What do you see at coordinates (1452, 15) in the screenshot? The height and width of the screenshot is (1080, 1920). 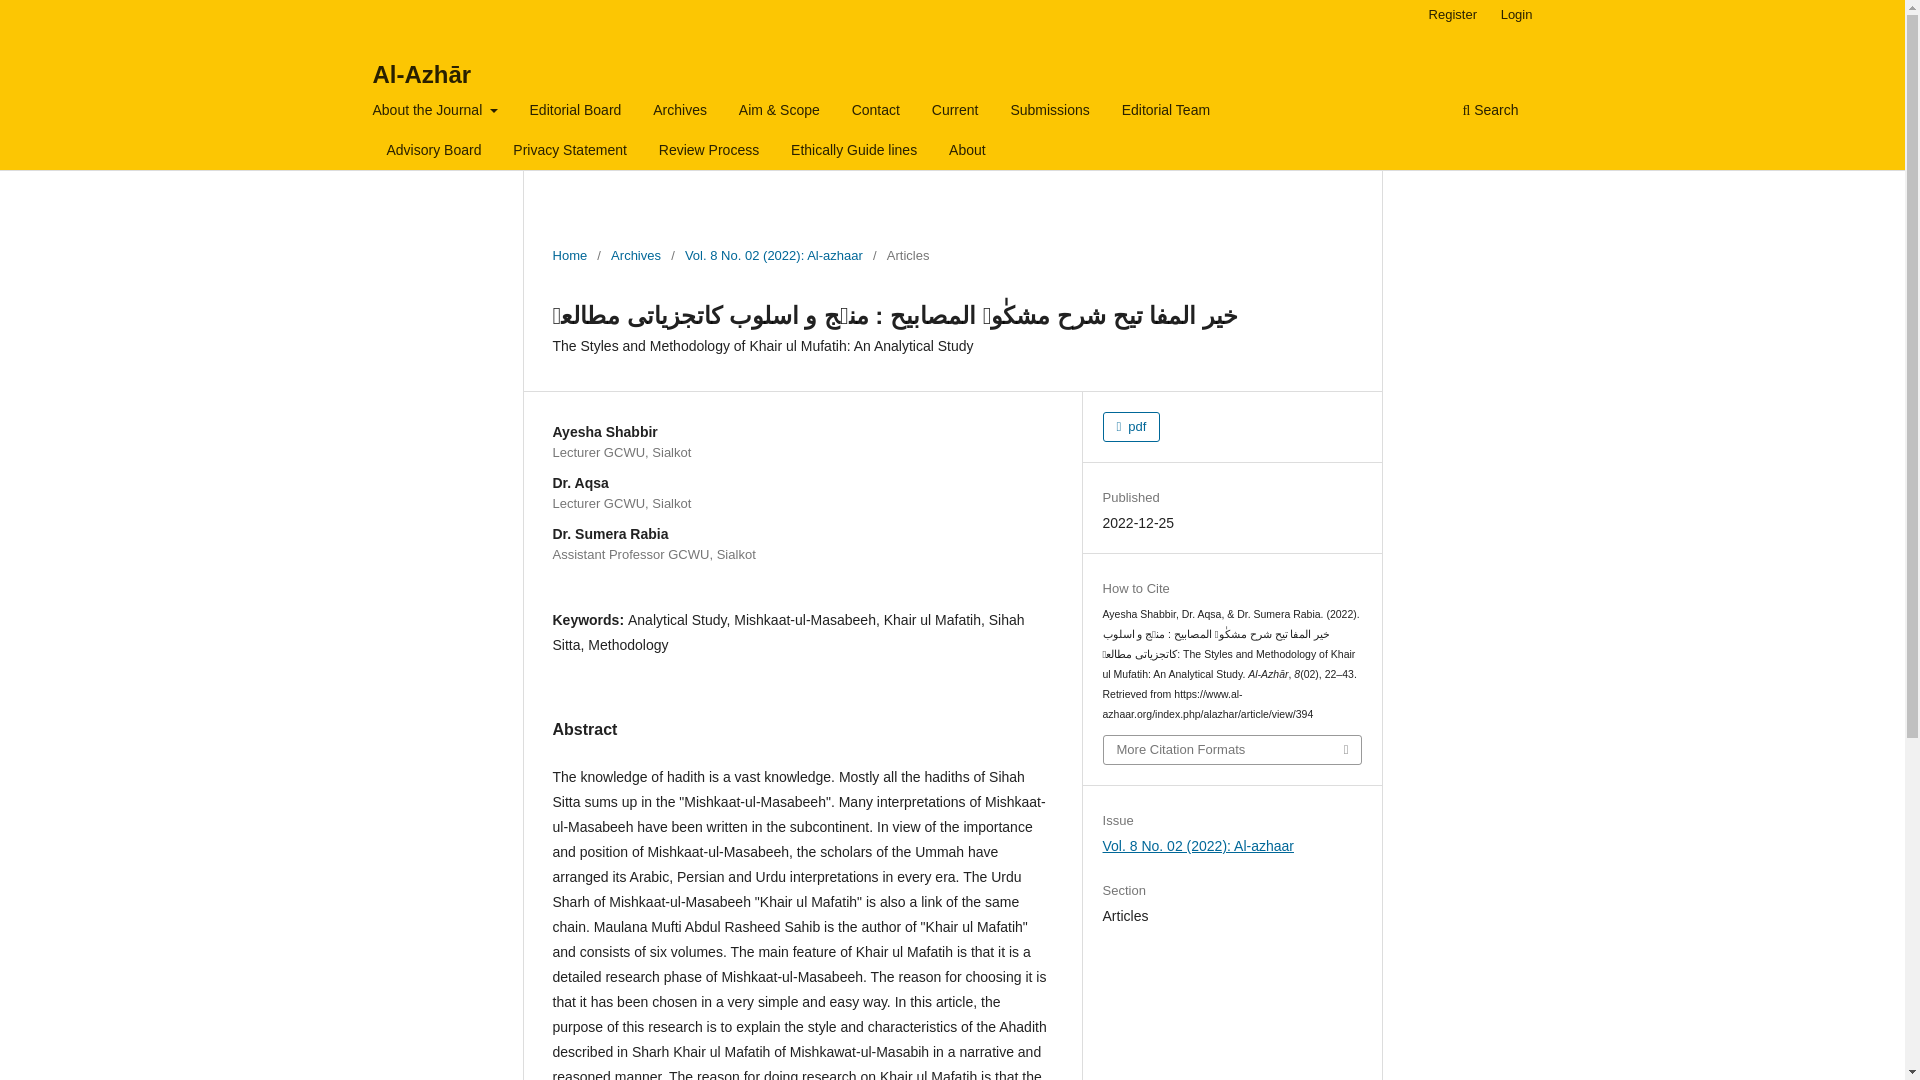 I see `Register` at bounding box center [1452, 15].